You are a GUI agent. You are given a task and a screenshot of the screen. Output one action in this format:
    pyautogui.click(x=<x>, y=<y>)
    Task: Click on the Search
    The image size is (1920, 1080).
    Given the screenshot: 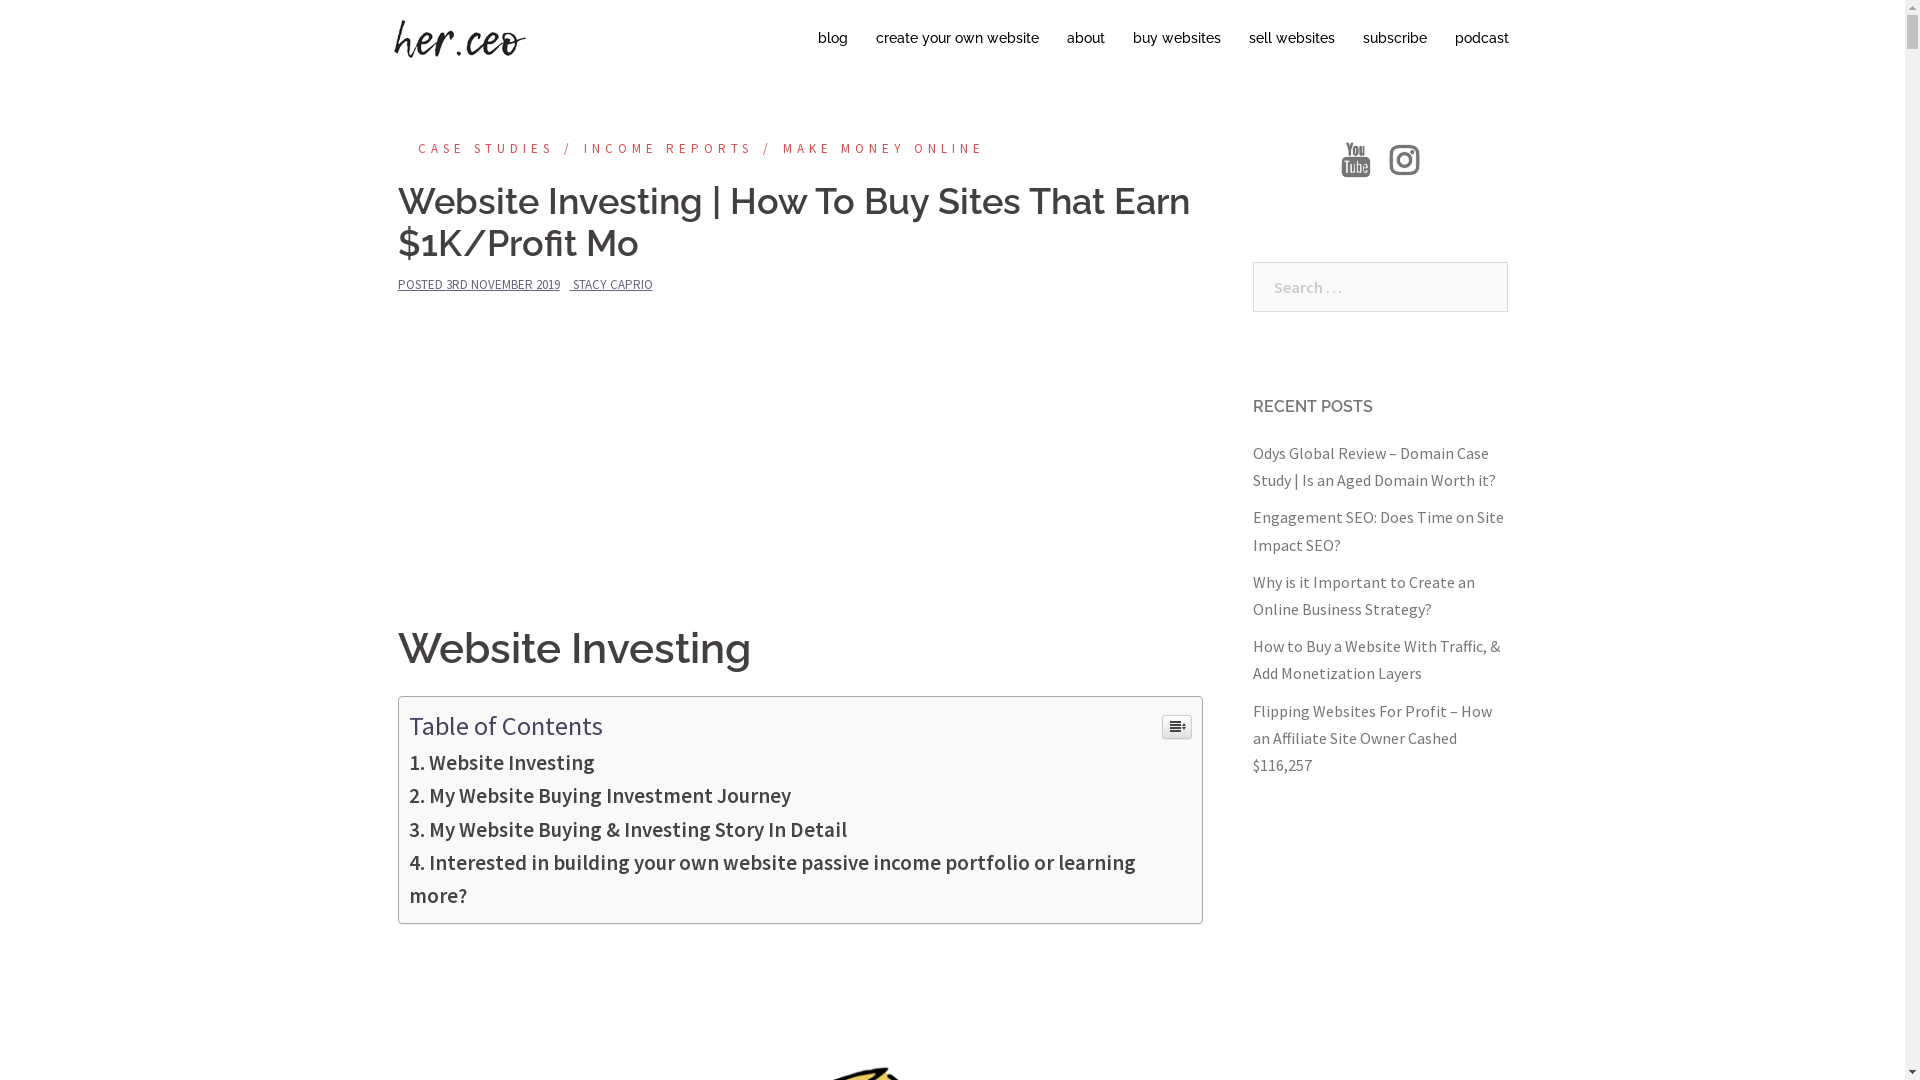 What is the action you would take?
    pyautogui.click(x=61, y=25)
    